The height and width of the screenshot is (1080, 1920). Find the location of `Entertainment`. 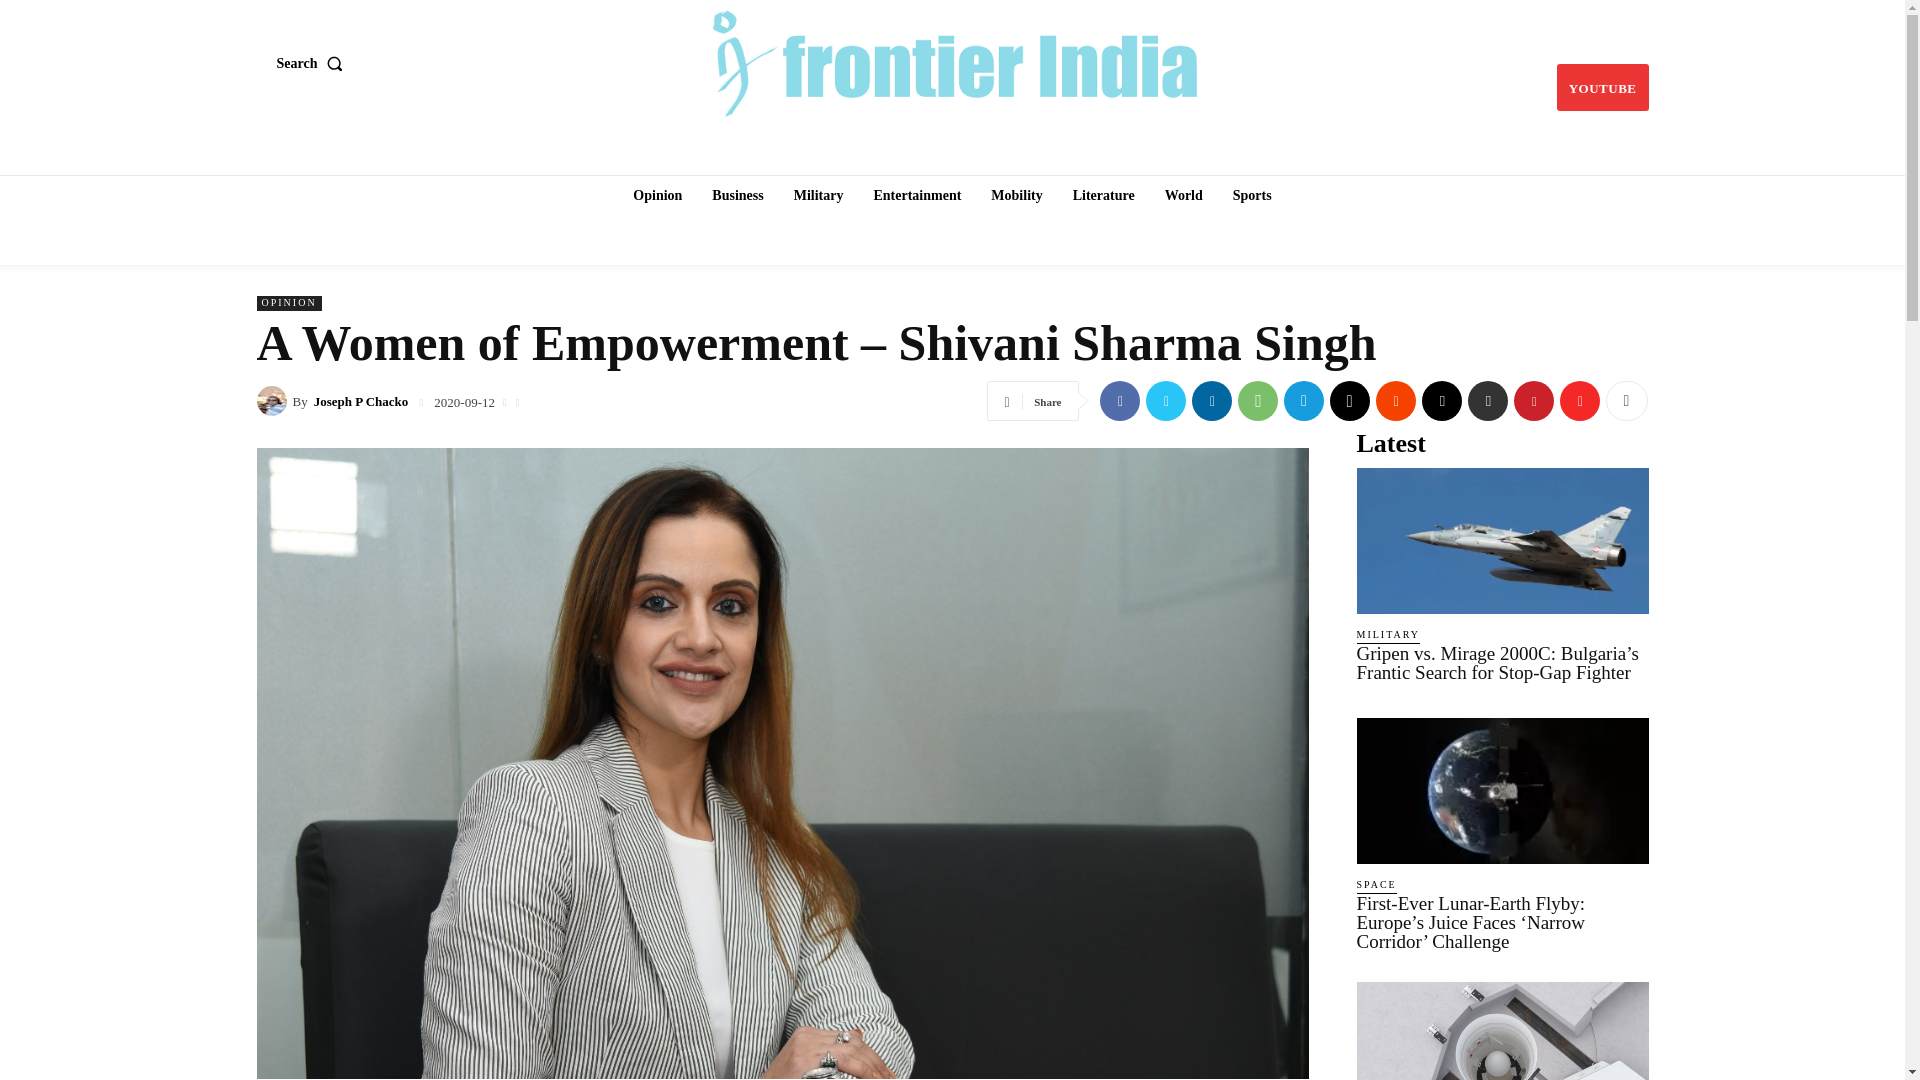

Entertainment is located at coordinates (916, 196).